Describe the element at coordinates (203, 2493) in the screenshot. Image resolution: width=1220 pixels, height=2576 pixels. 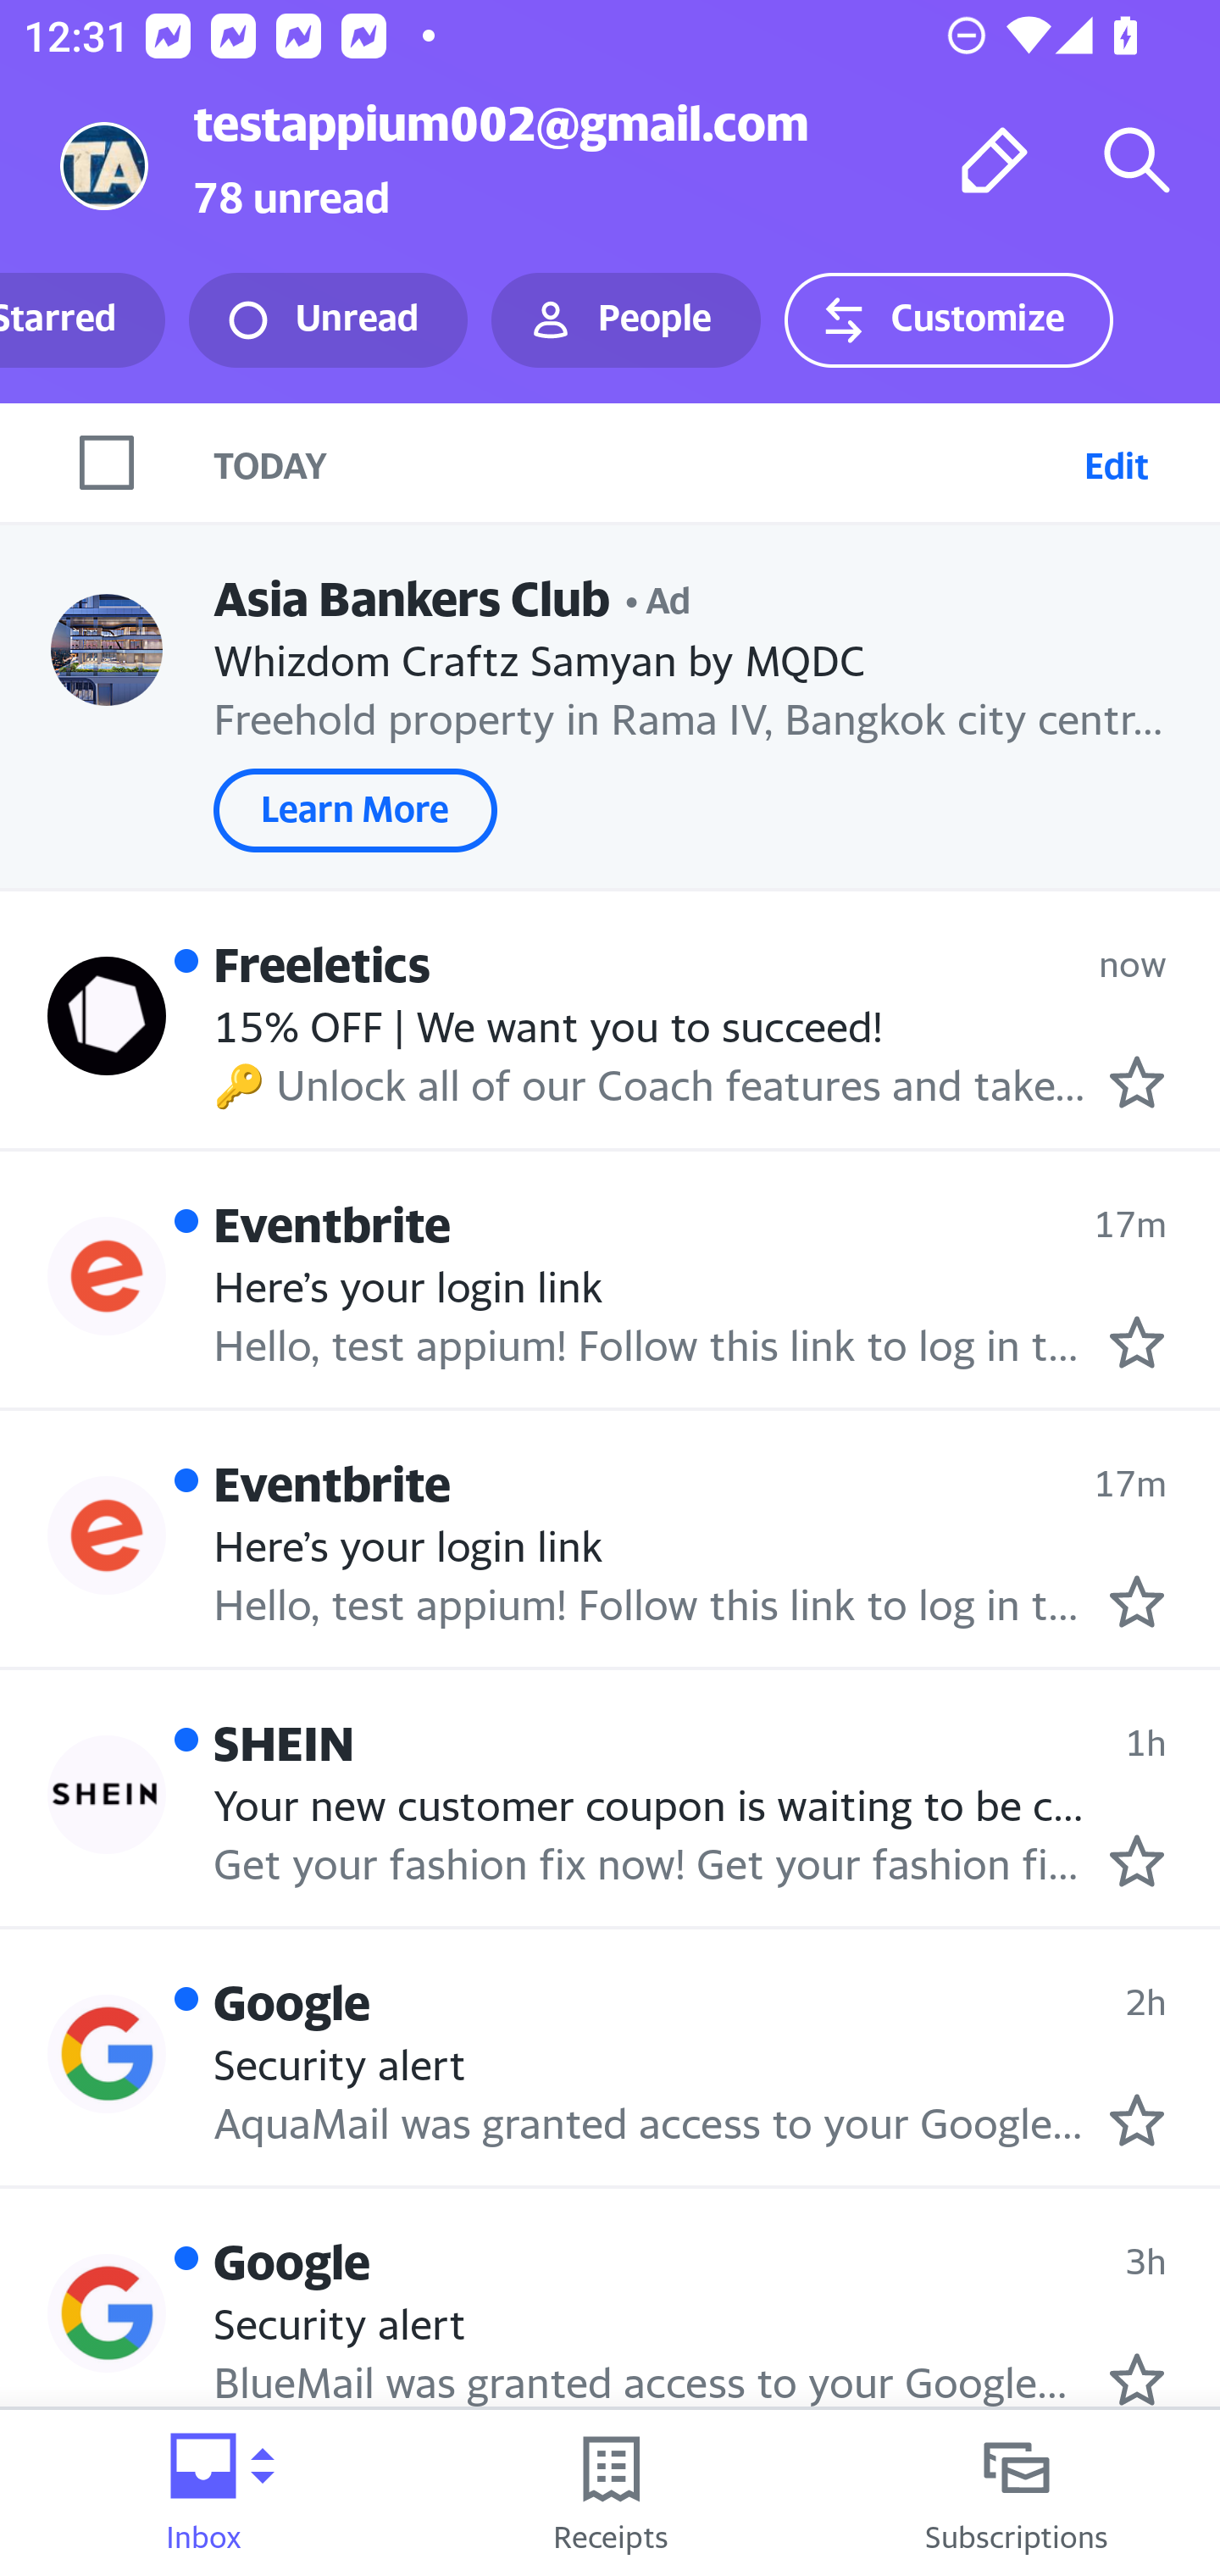
I see `Inbox Folder picker` at that location.